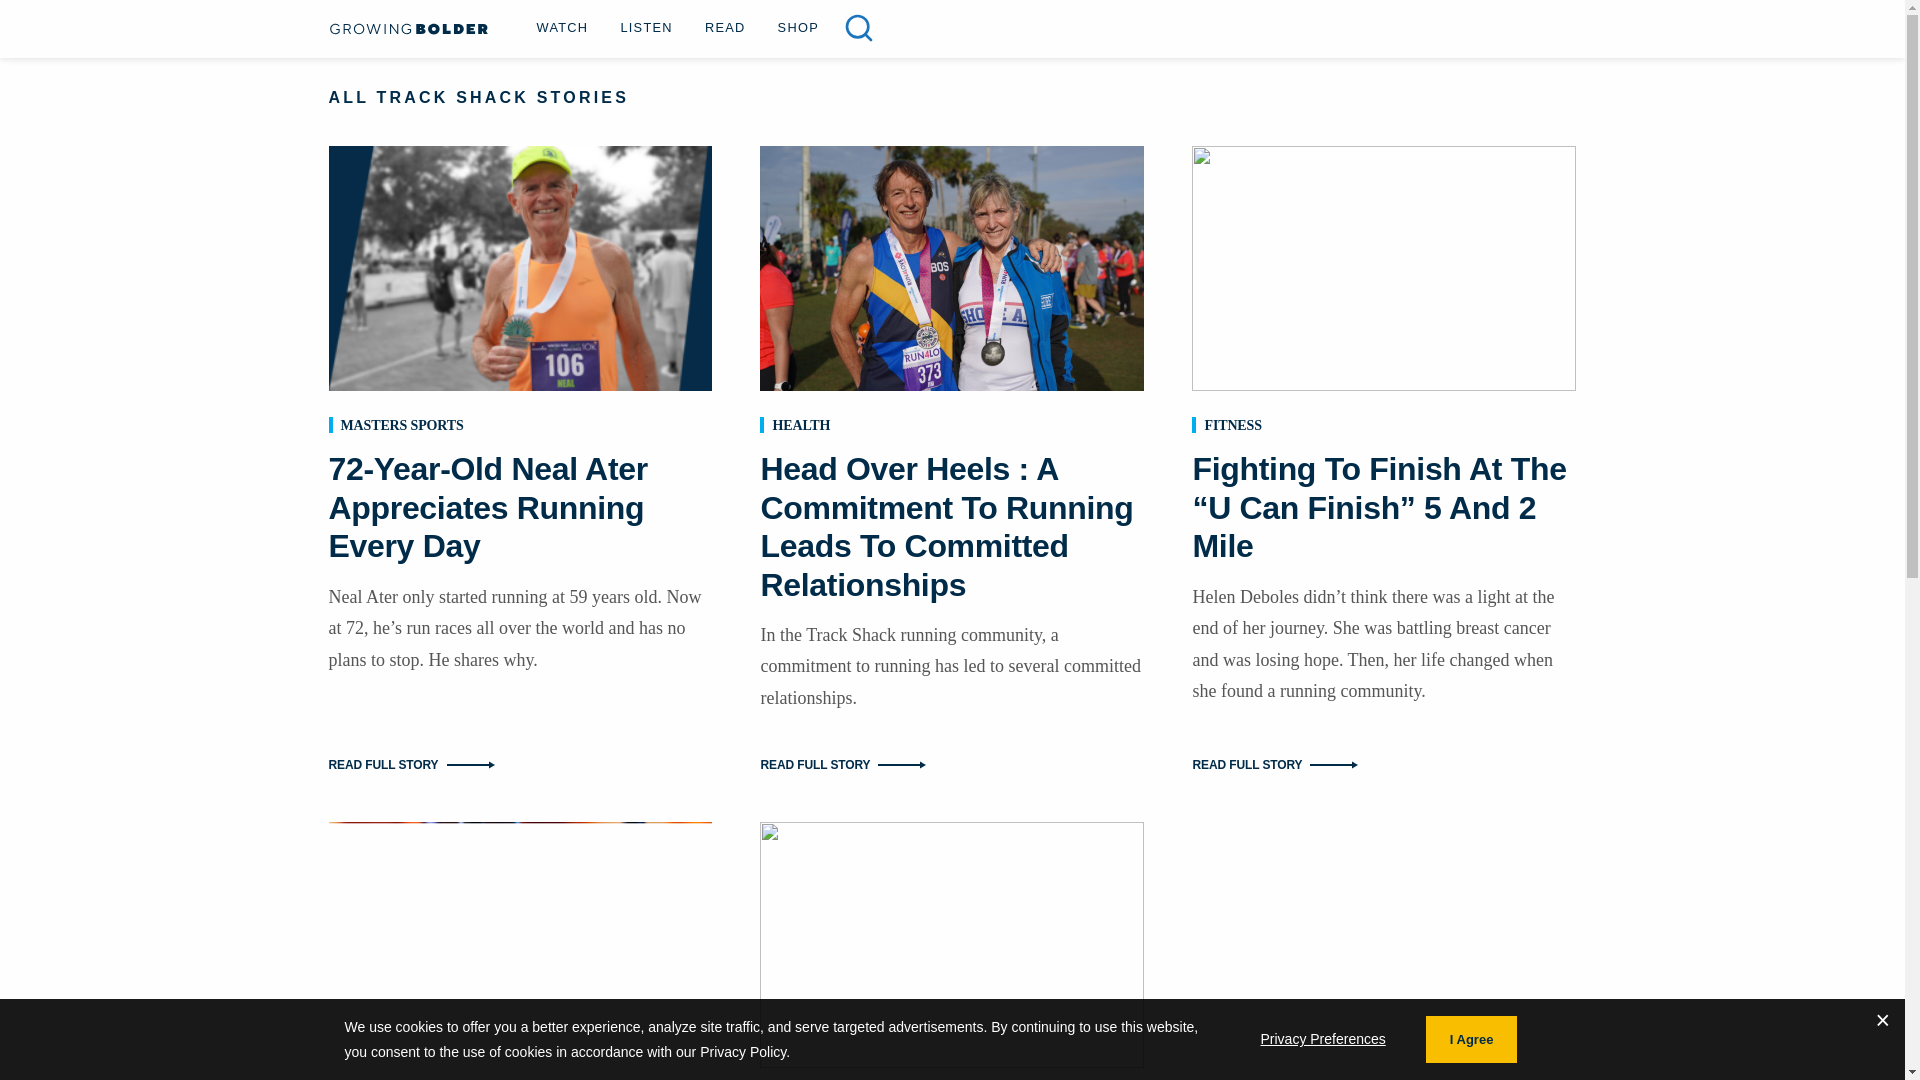 The width and height of the screenshot is (1920, 1080). What do you see at coordinates (858, 28) in the screenshot?
I see `Search` at bounding box center [858, 28].